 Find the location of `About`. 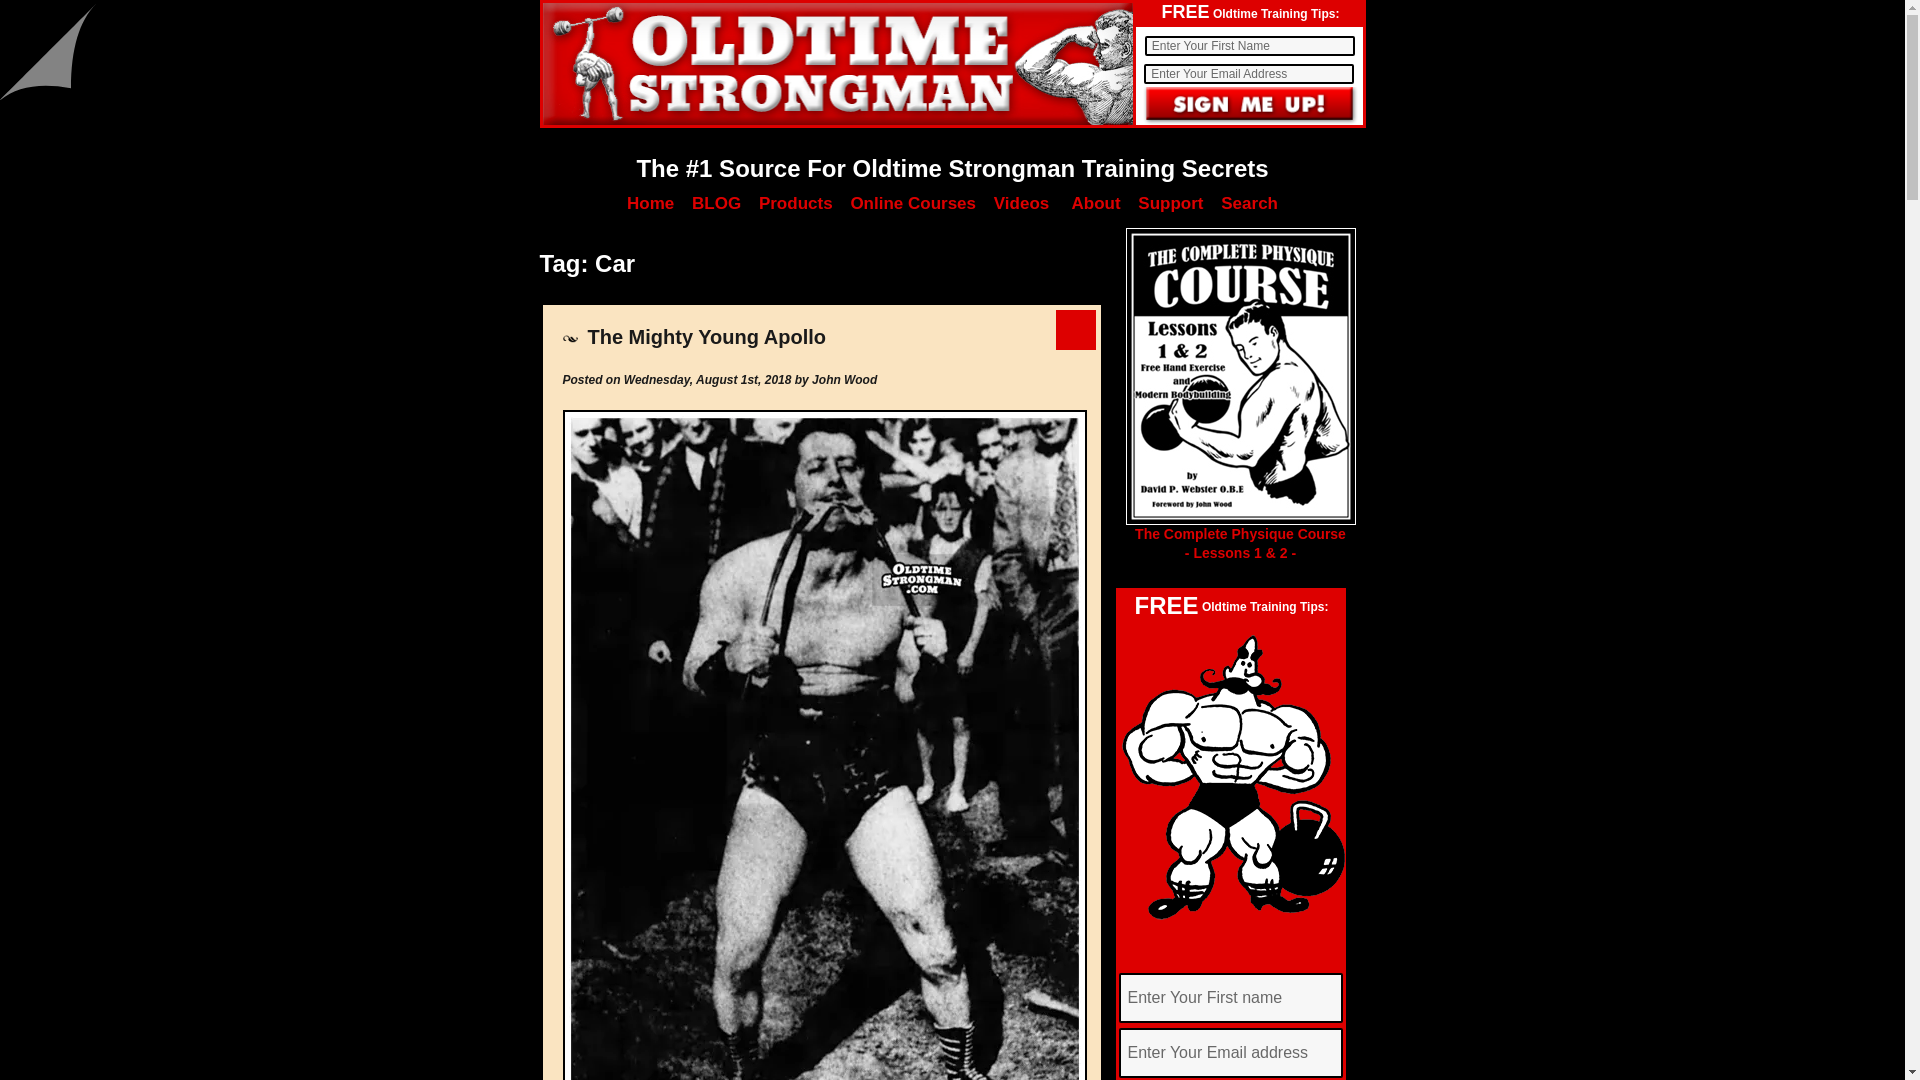

About is located at coordinates (1095, 203).